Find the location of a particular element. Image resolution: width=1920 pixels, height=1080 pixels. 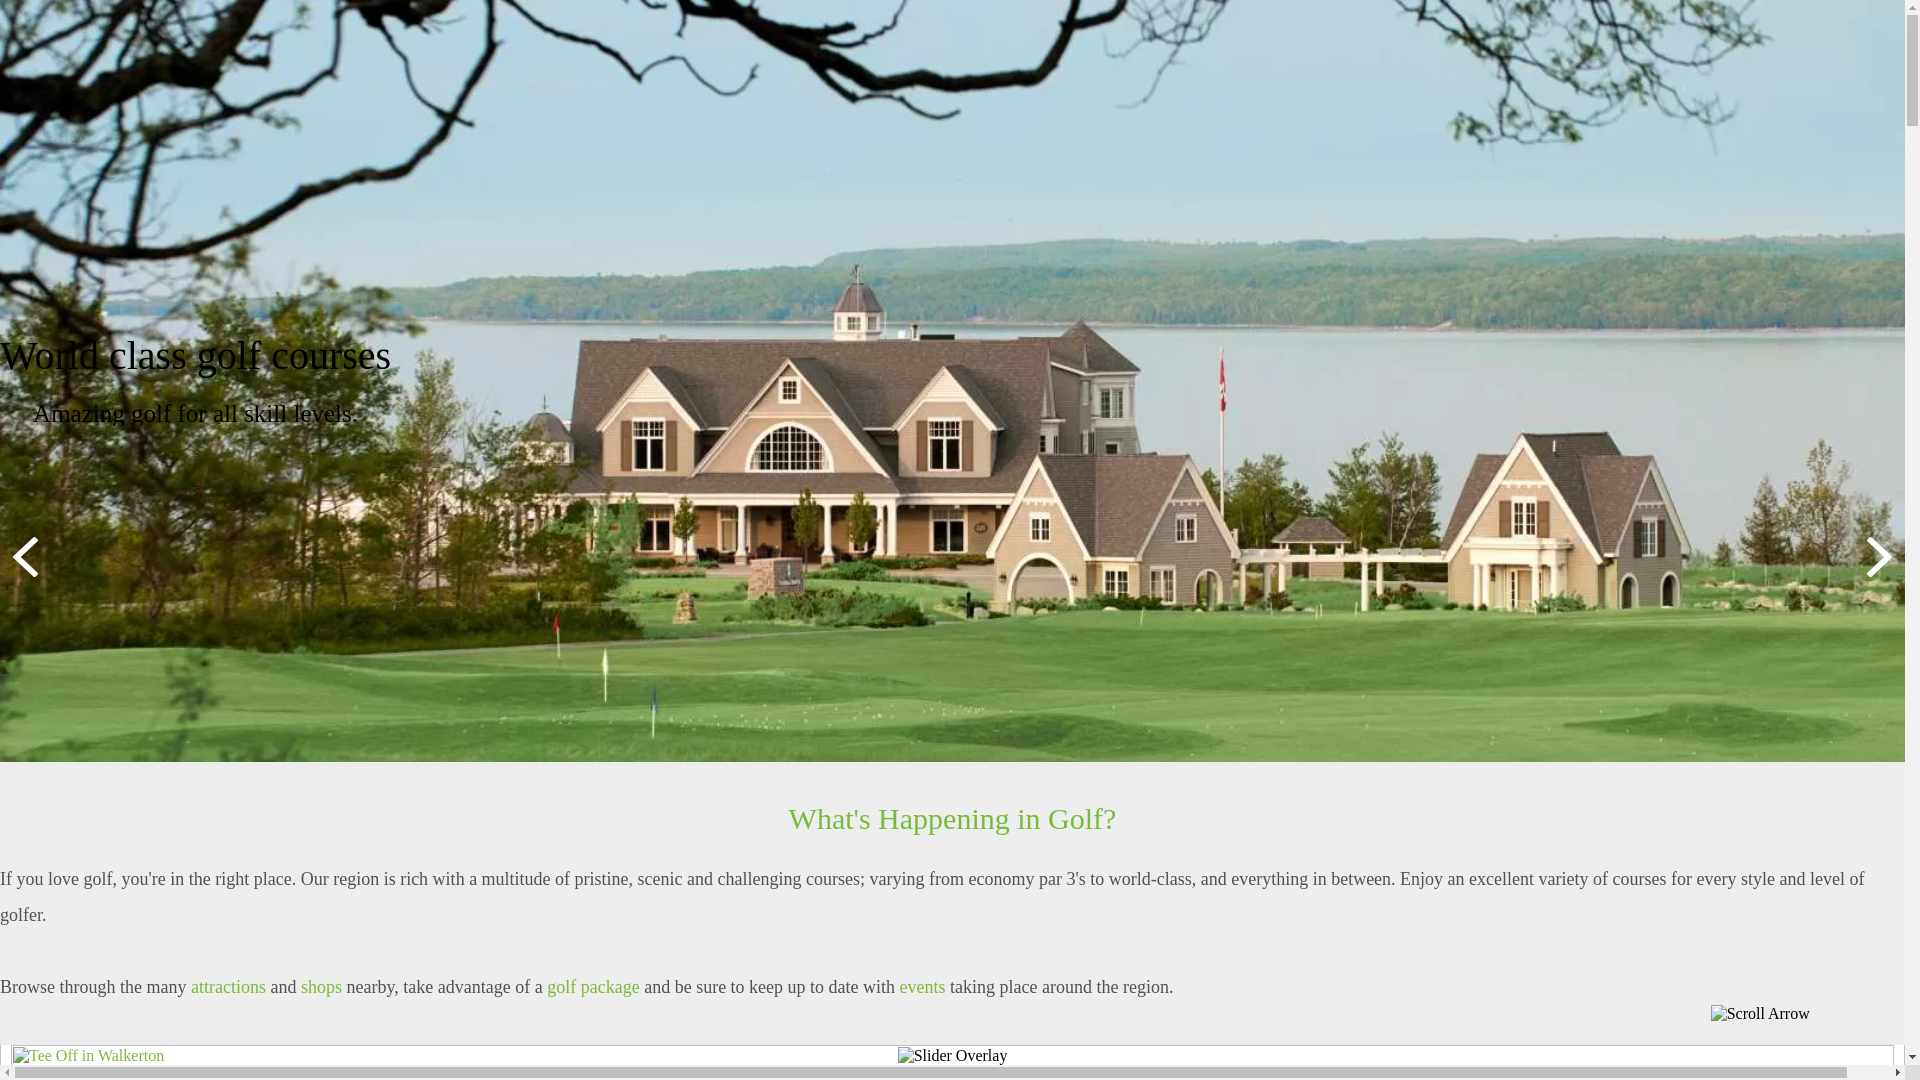

golf package is located at coordinates (593, 987).